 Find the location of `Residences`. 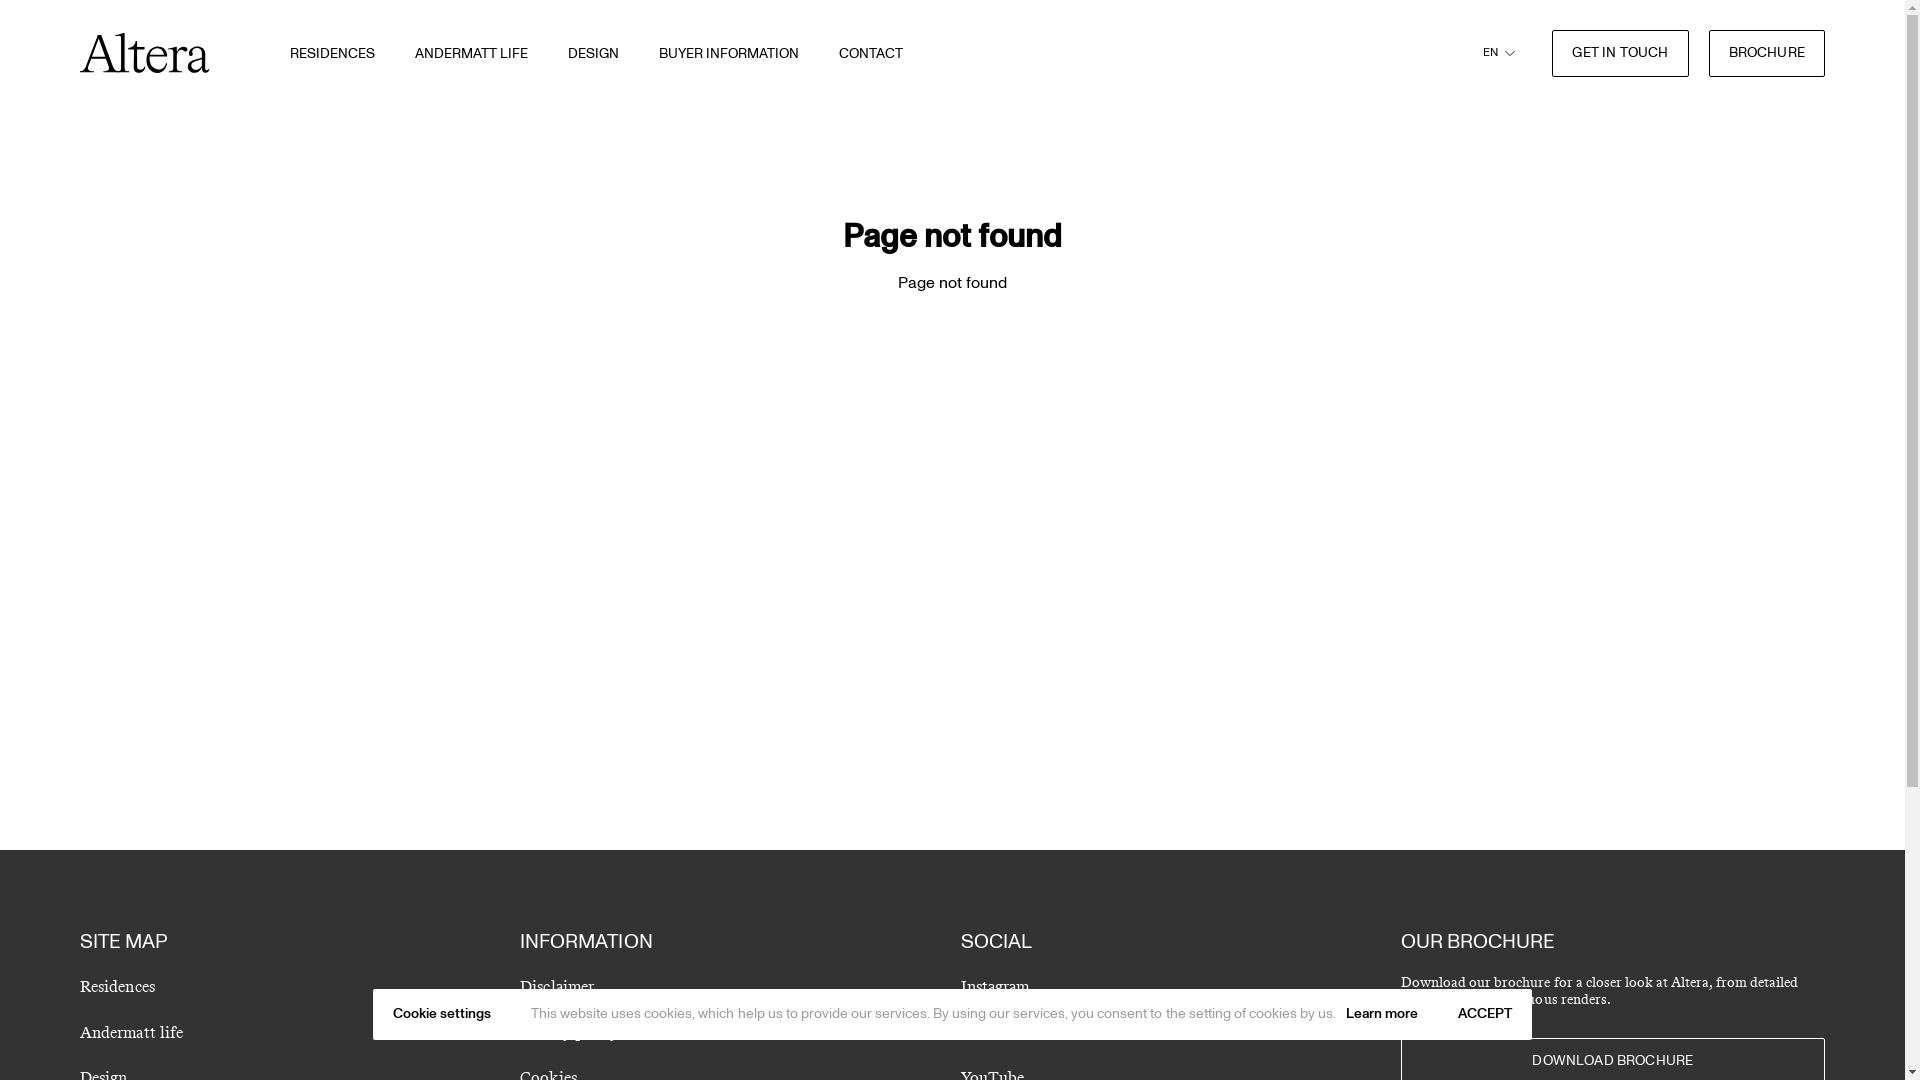

Residences is located at coordinates (118, 986).